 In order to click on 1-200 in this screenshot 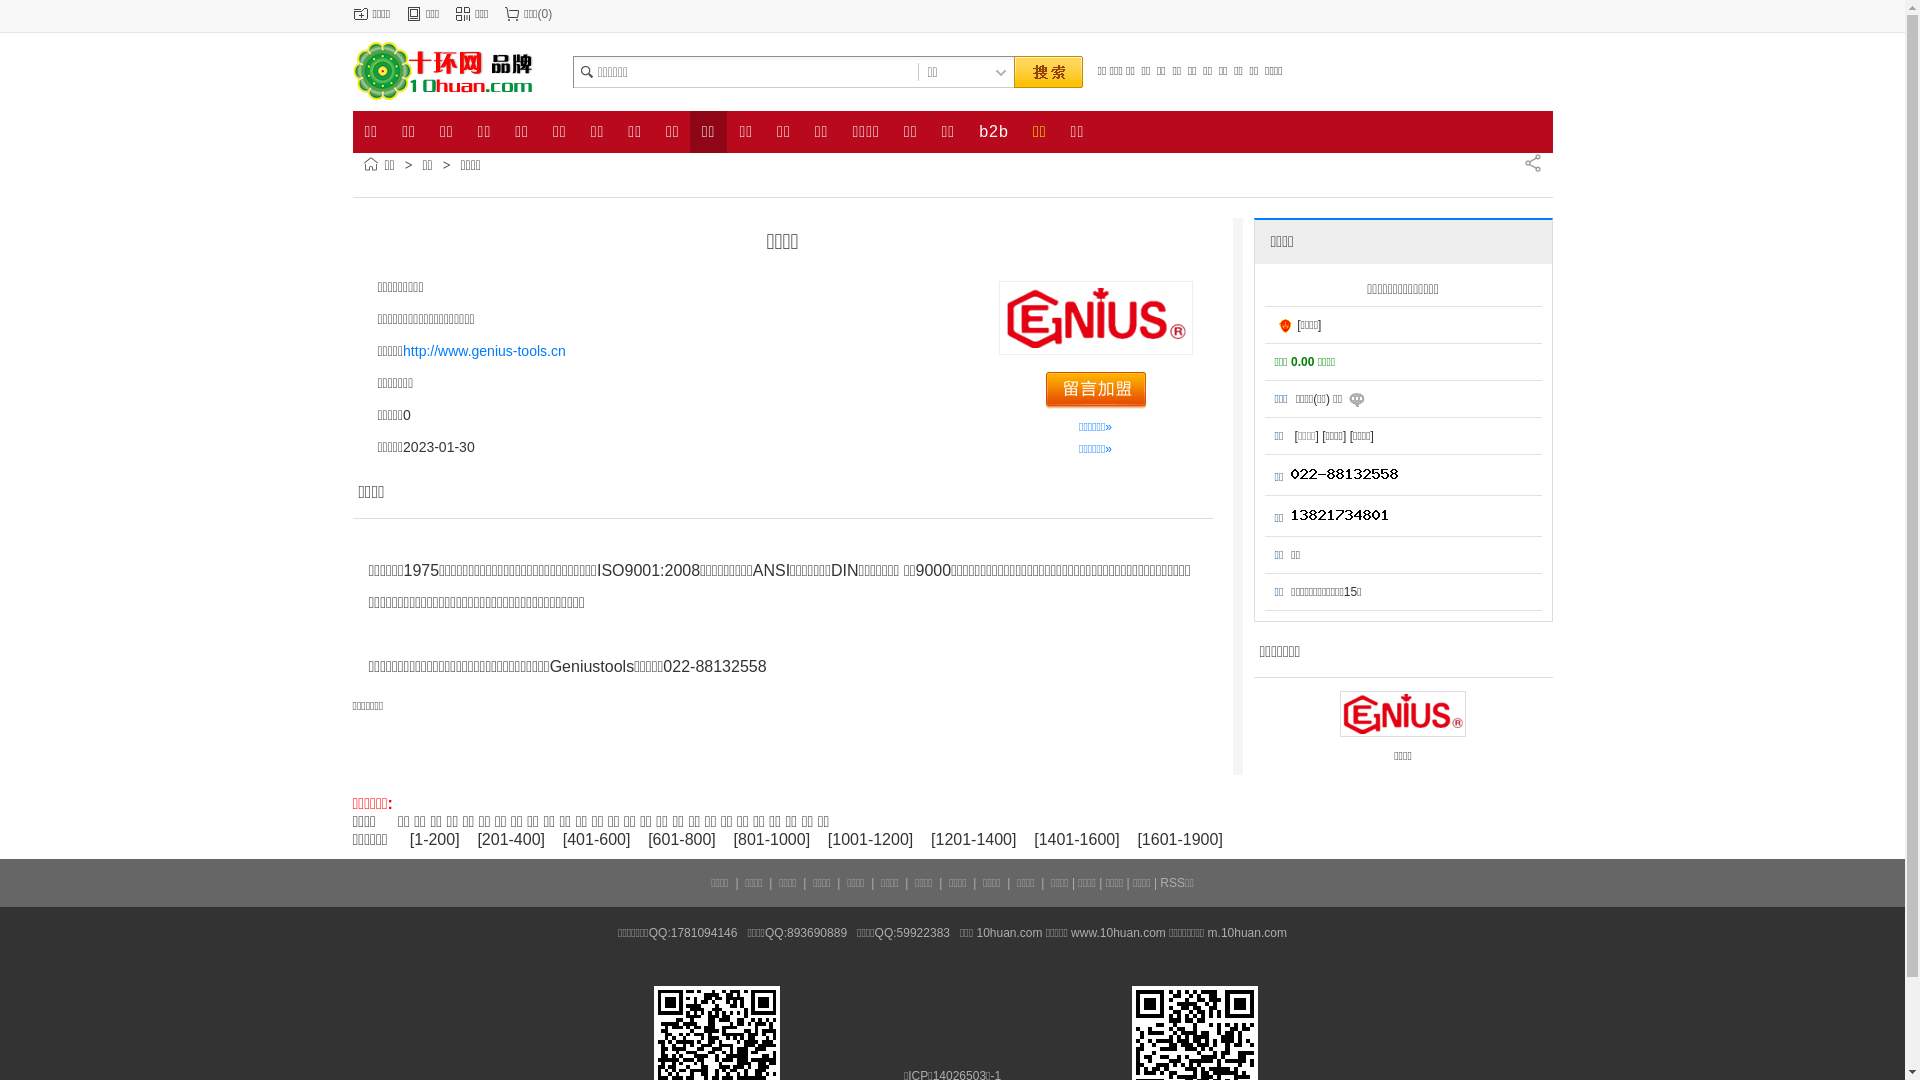, I will do `click(434, 840)`.